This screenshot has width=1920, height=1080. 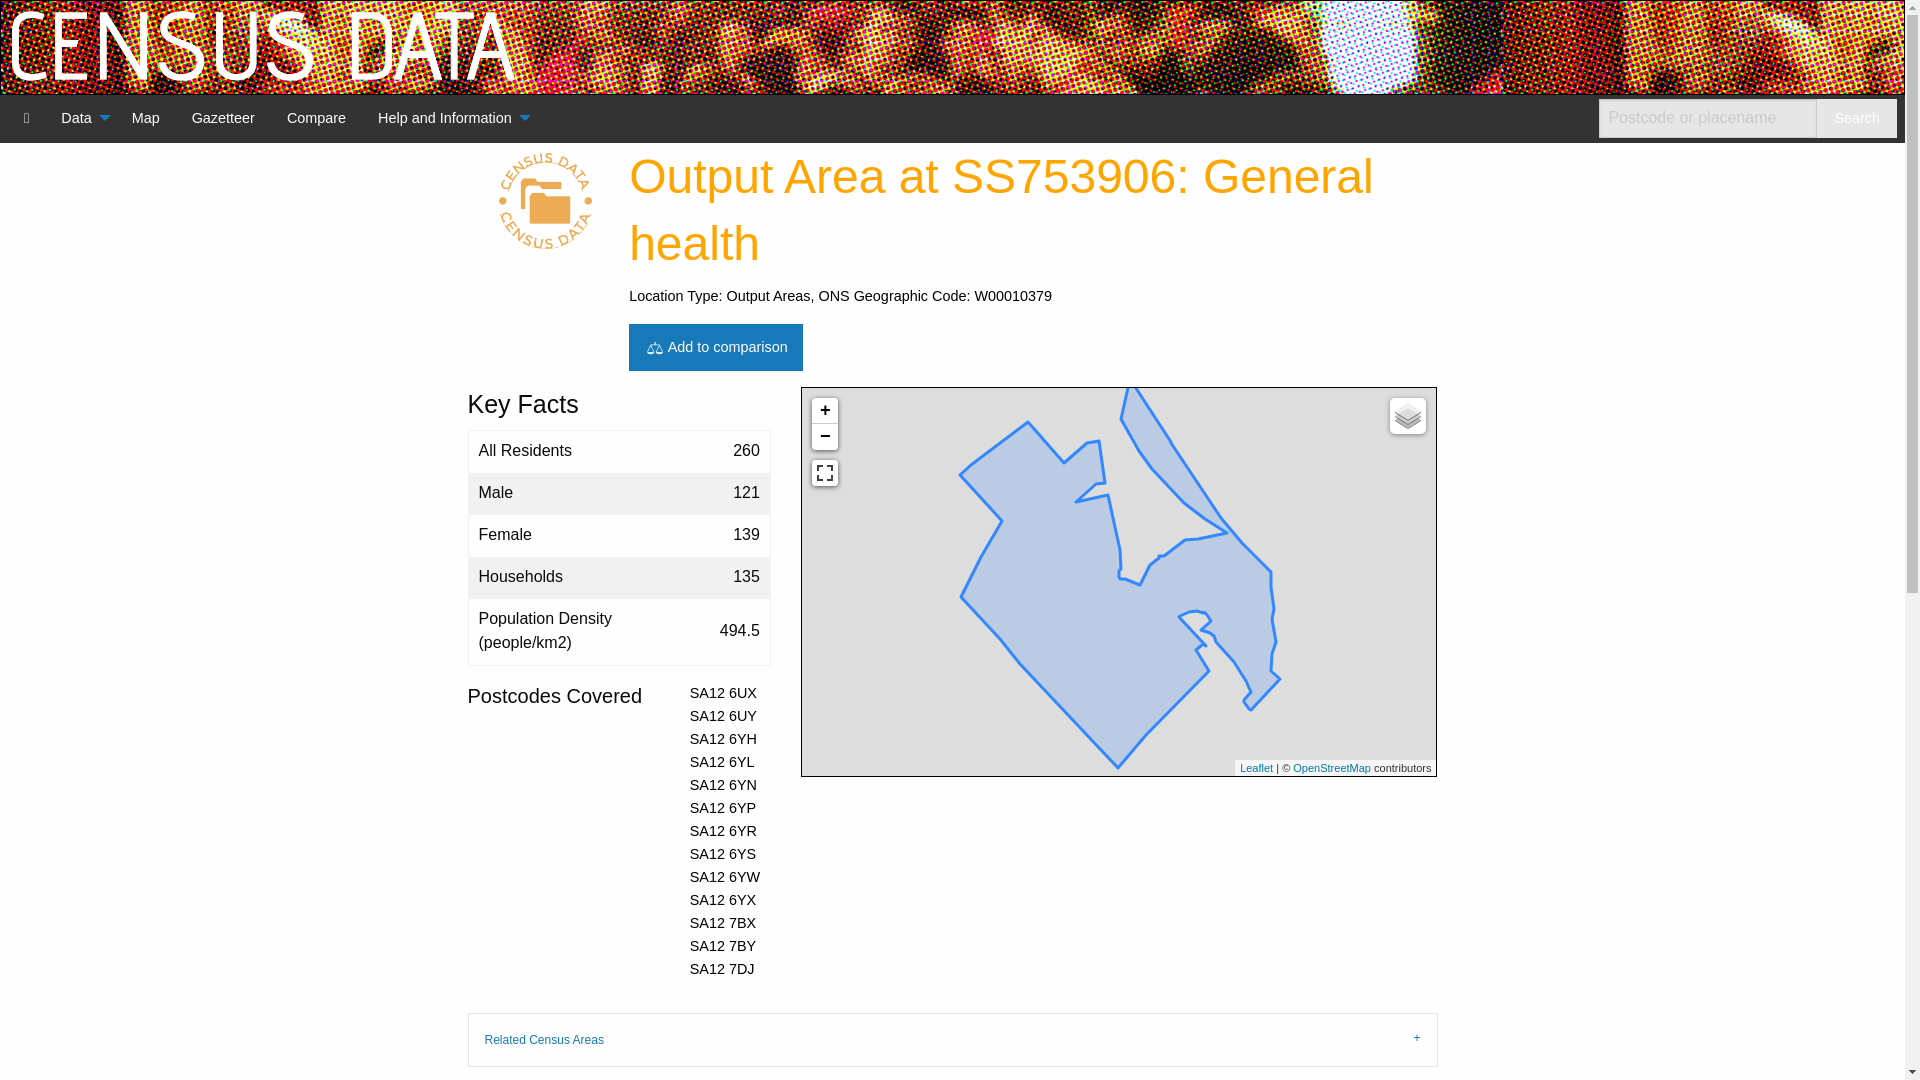 What do you see at coordinates (824, 473) in the screenshot?
I see `View Fullscreen` at bounding box center [824, 473].